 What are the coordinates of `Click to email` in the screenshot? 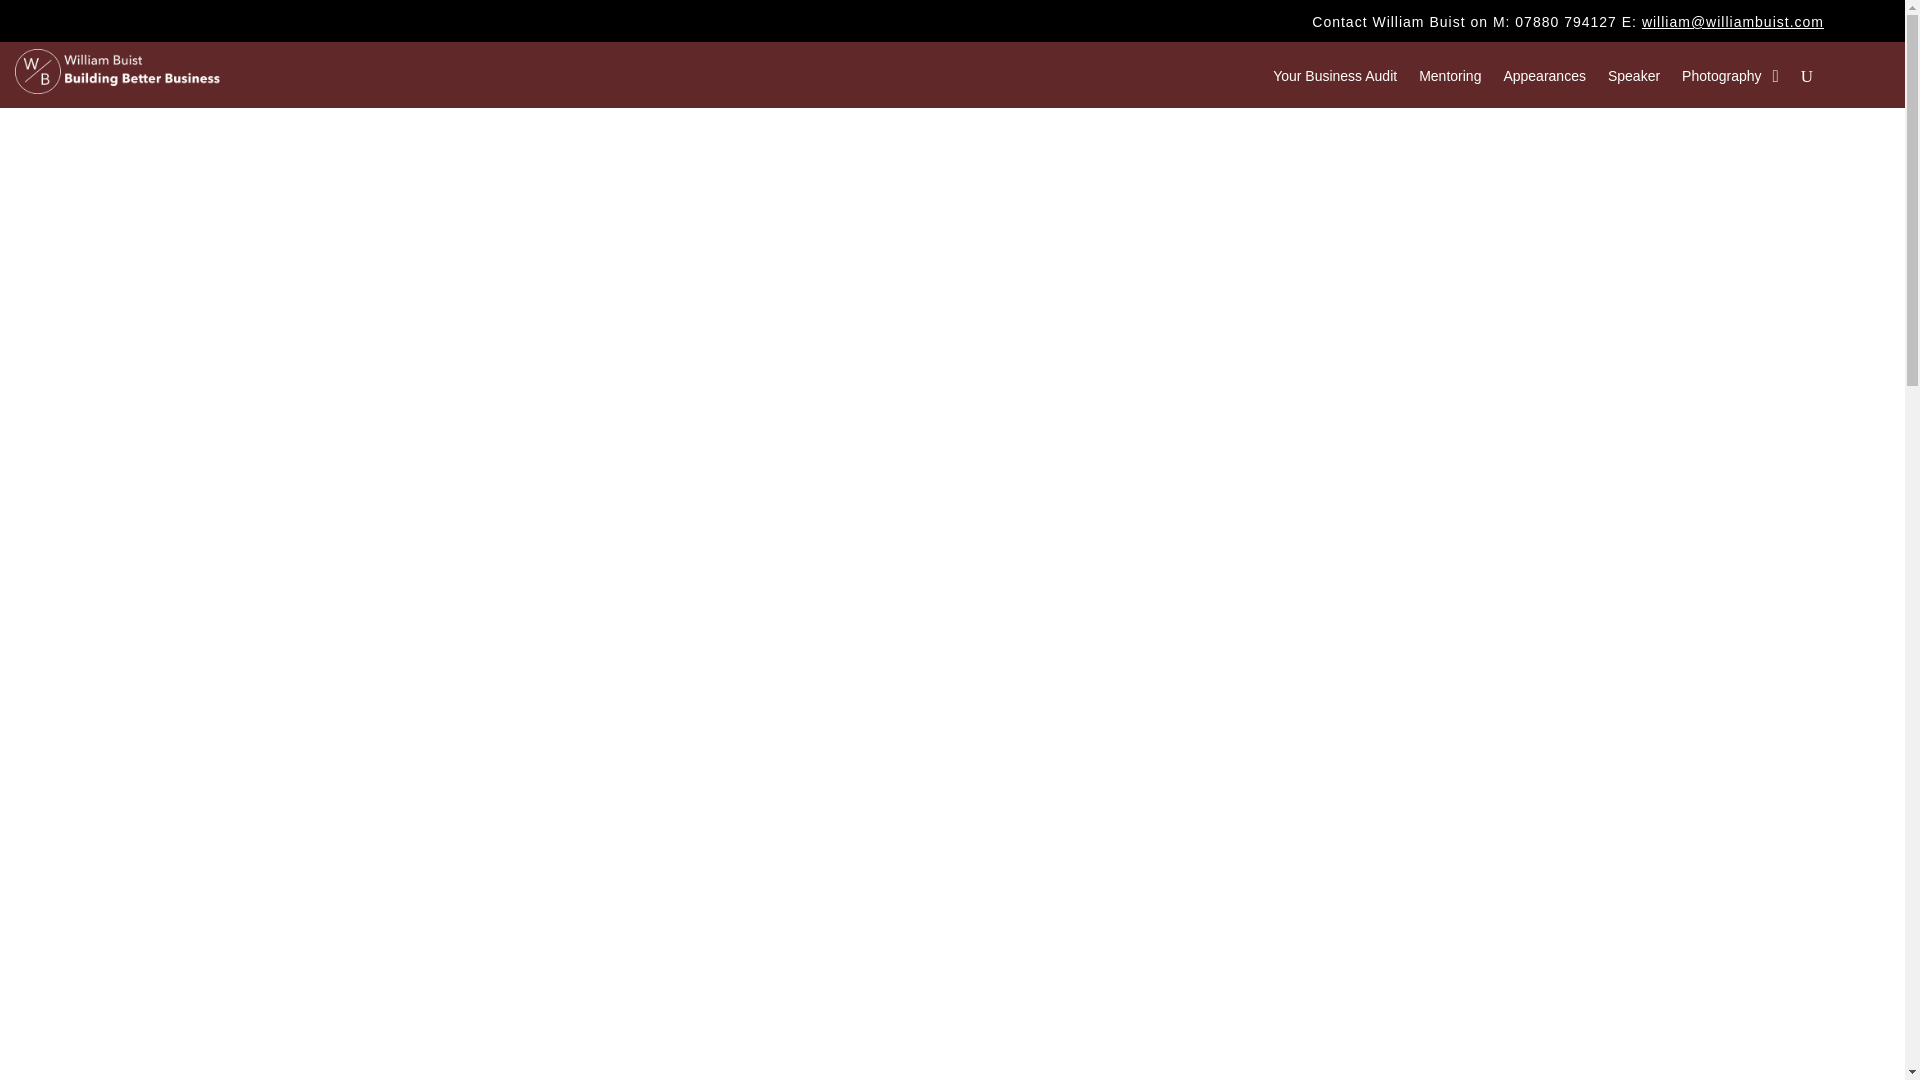 It's located at (1732, 22).